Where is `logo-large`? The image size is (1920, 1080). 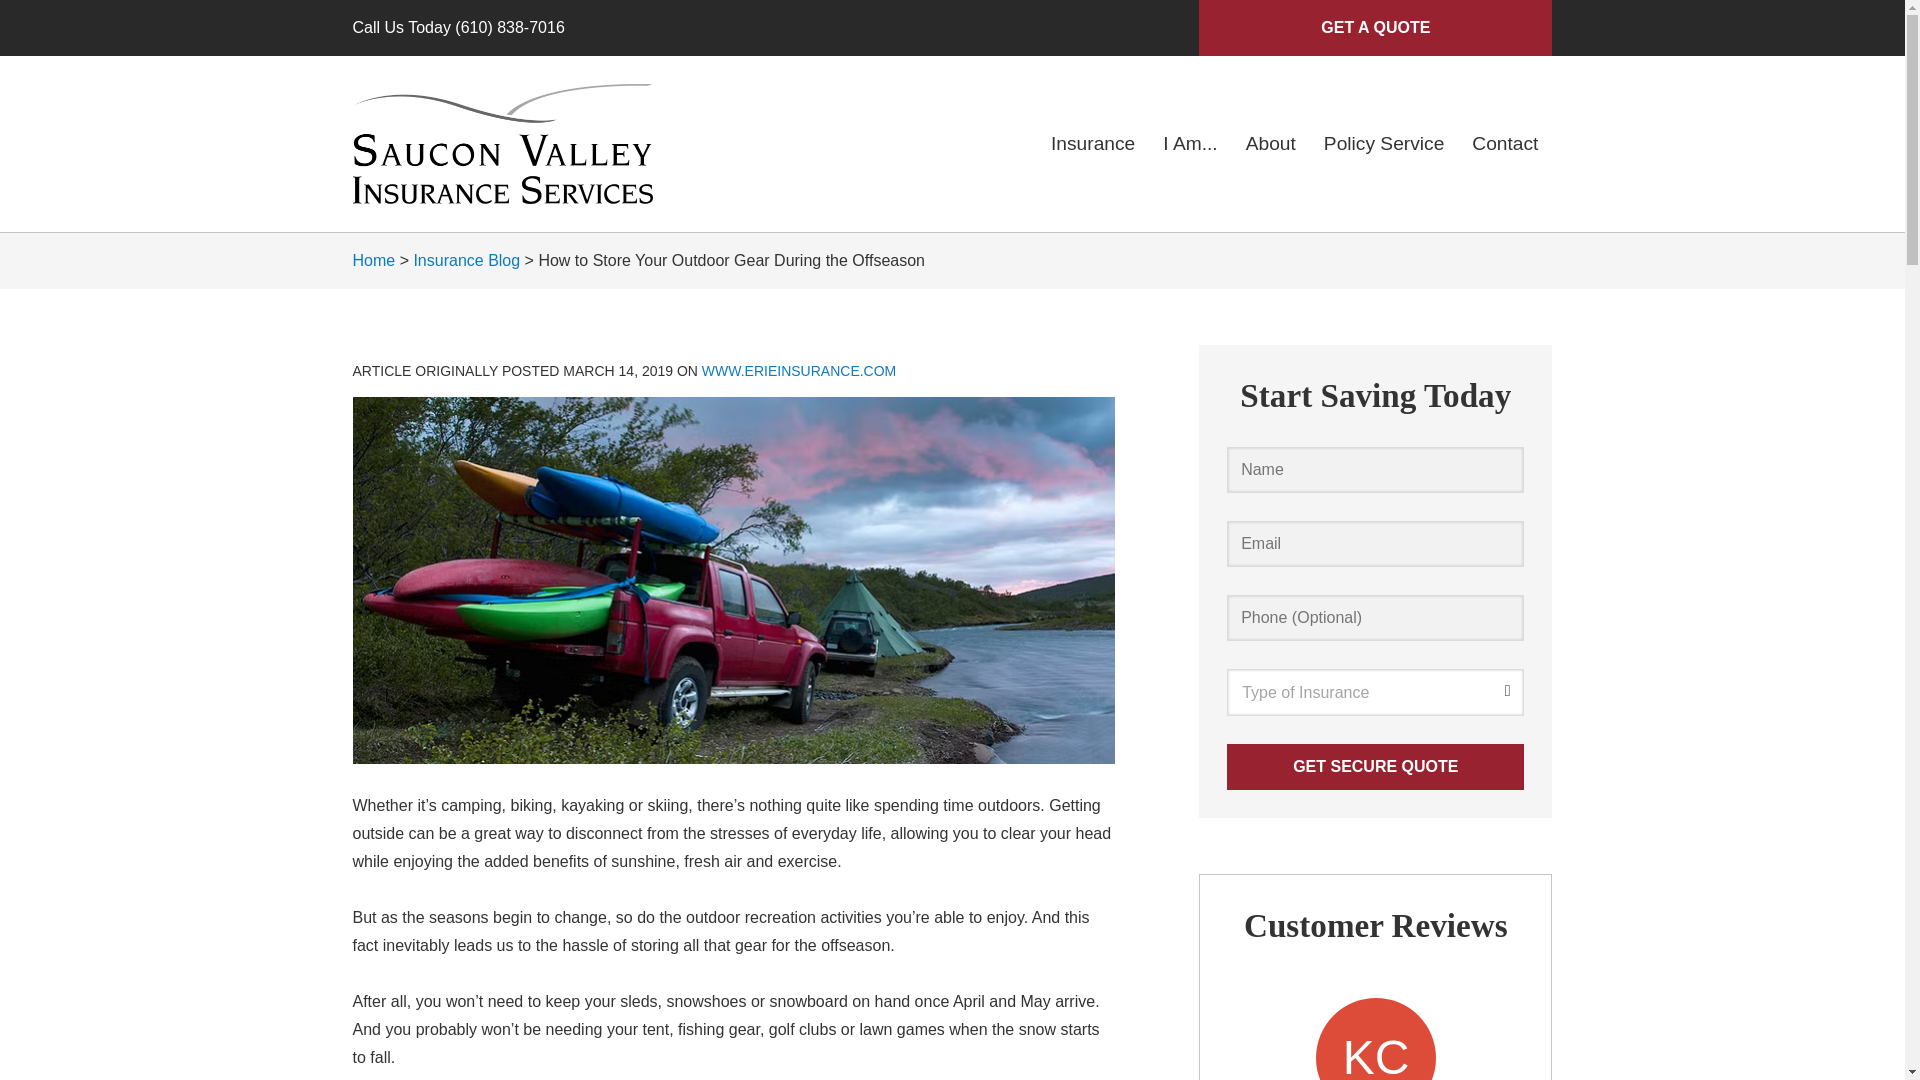
logo-large is located at coordinates (502, 144).